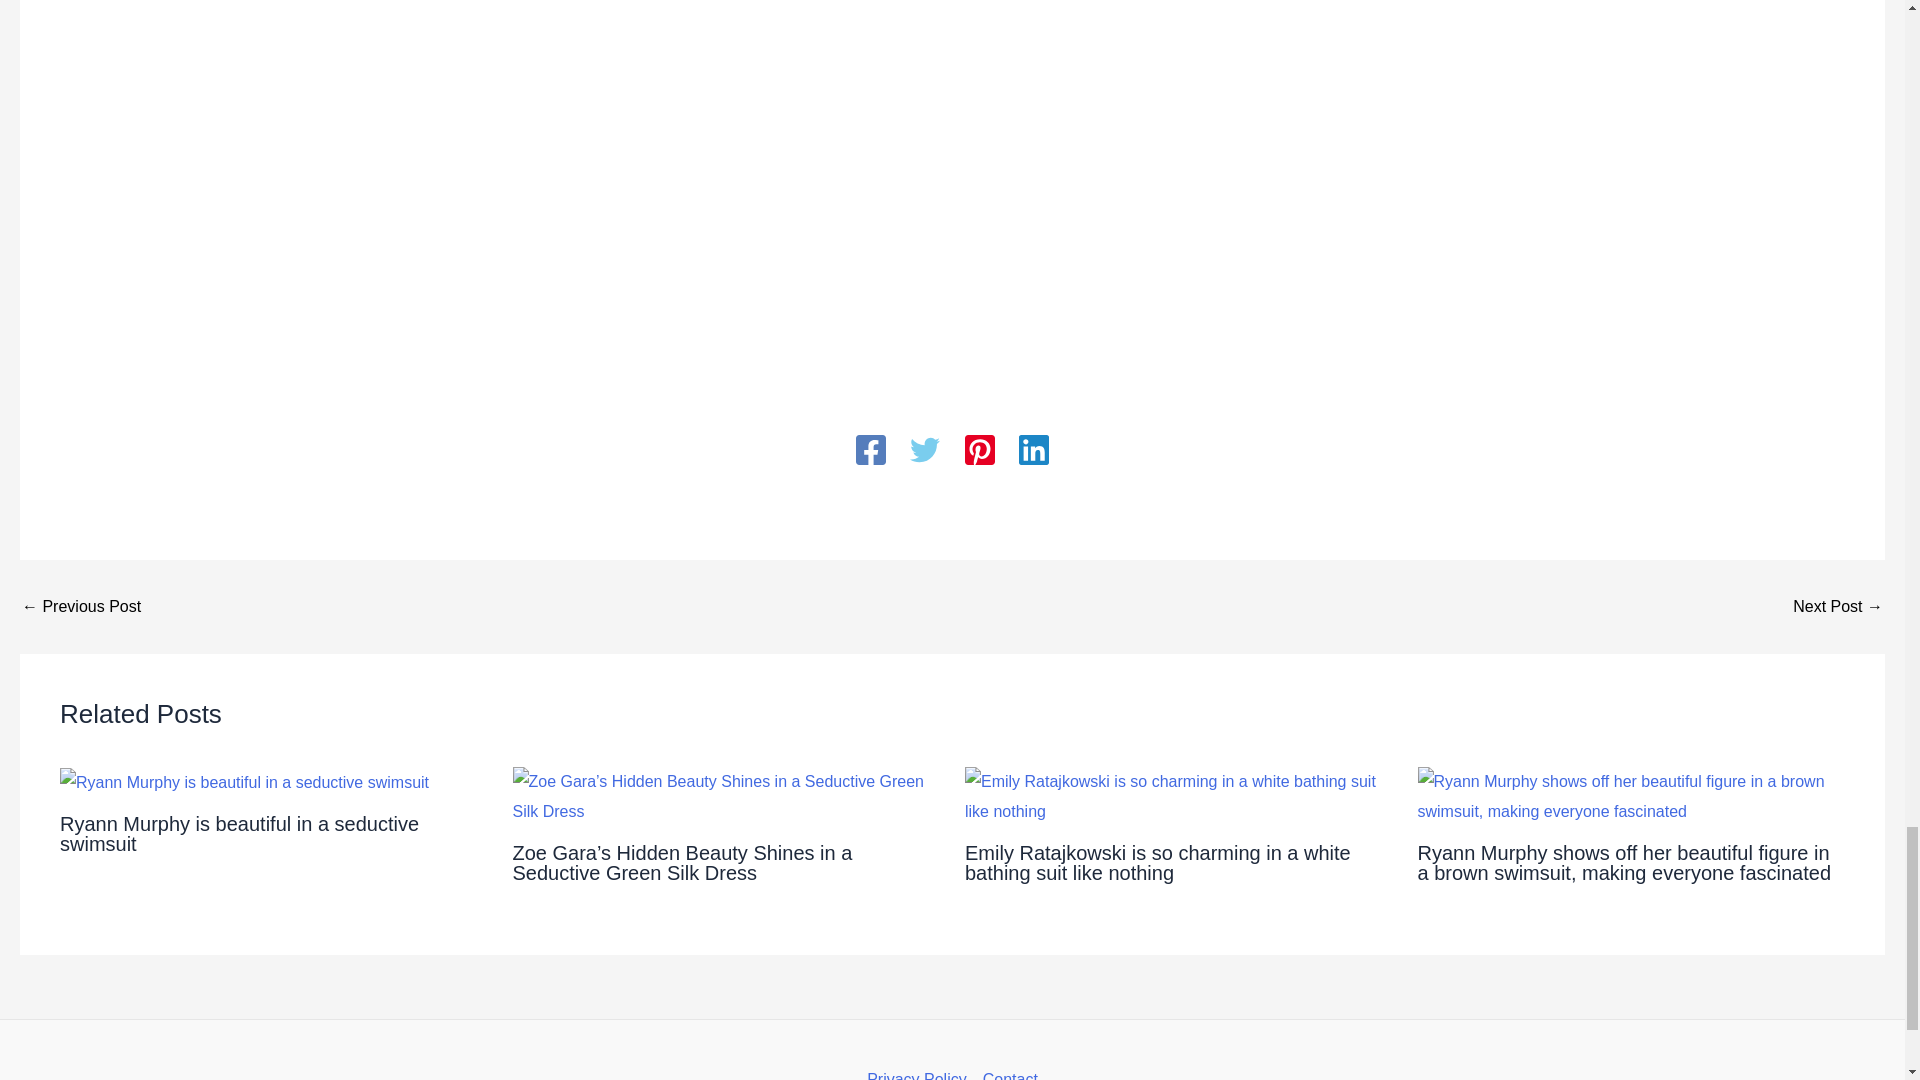  Describe the element at coordinates (1006, 1072) in the screenshot. I see `Contact` at that location.